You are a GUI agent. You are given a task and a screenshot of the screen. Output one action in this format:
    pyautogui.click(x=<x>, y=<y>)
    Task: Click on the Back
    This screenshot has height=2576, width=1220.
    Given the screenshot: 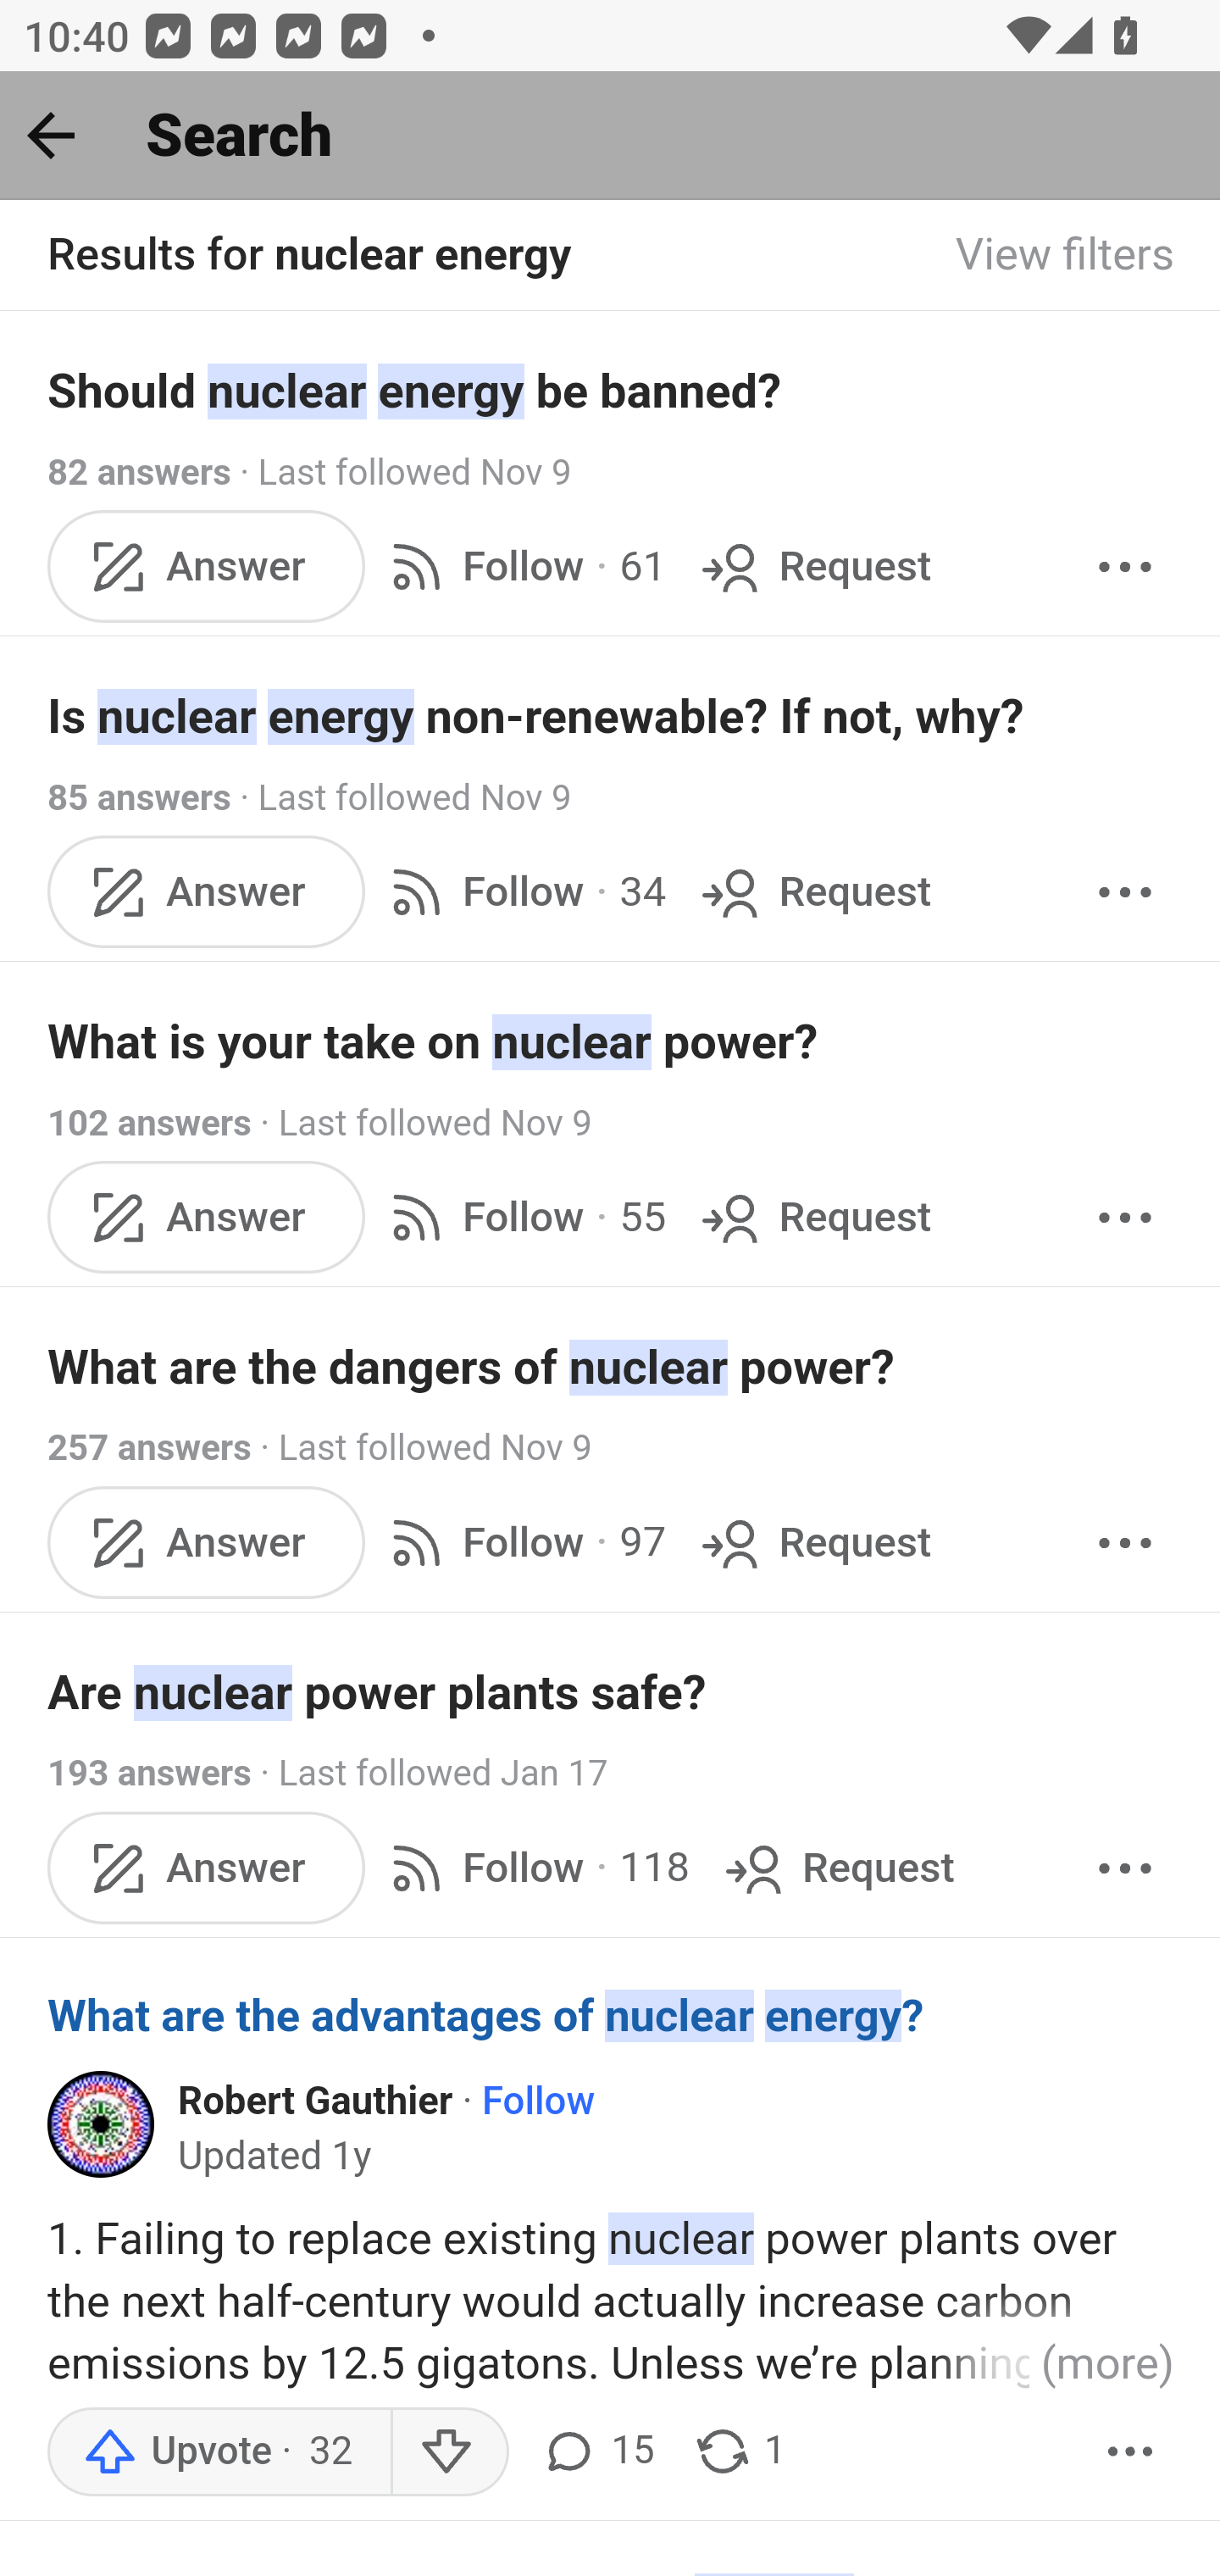 What is the action you would take?
    pyautogui.click(x=51, y=135)
    